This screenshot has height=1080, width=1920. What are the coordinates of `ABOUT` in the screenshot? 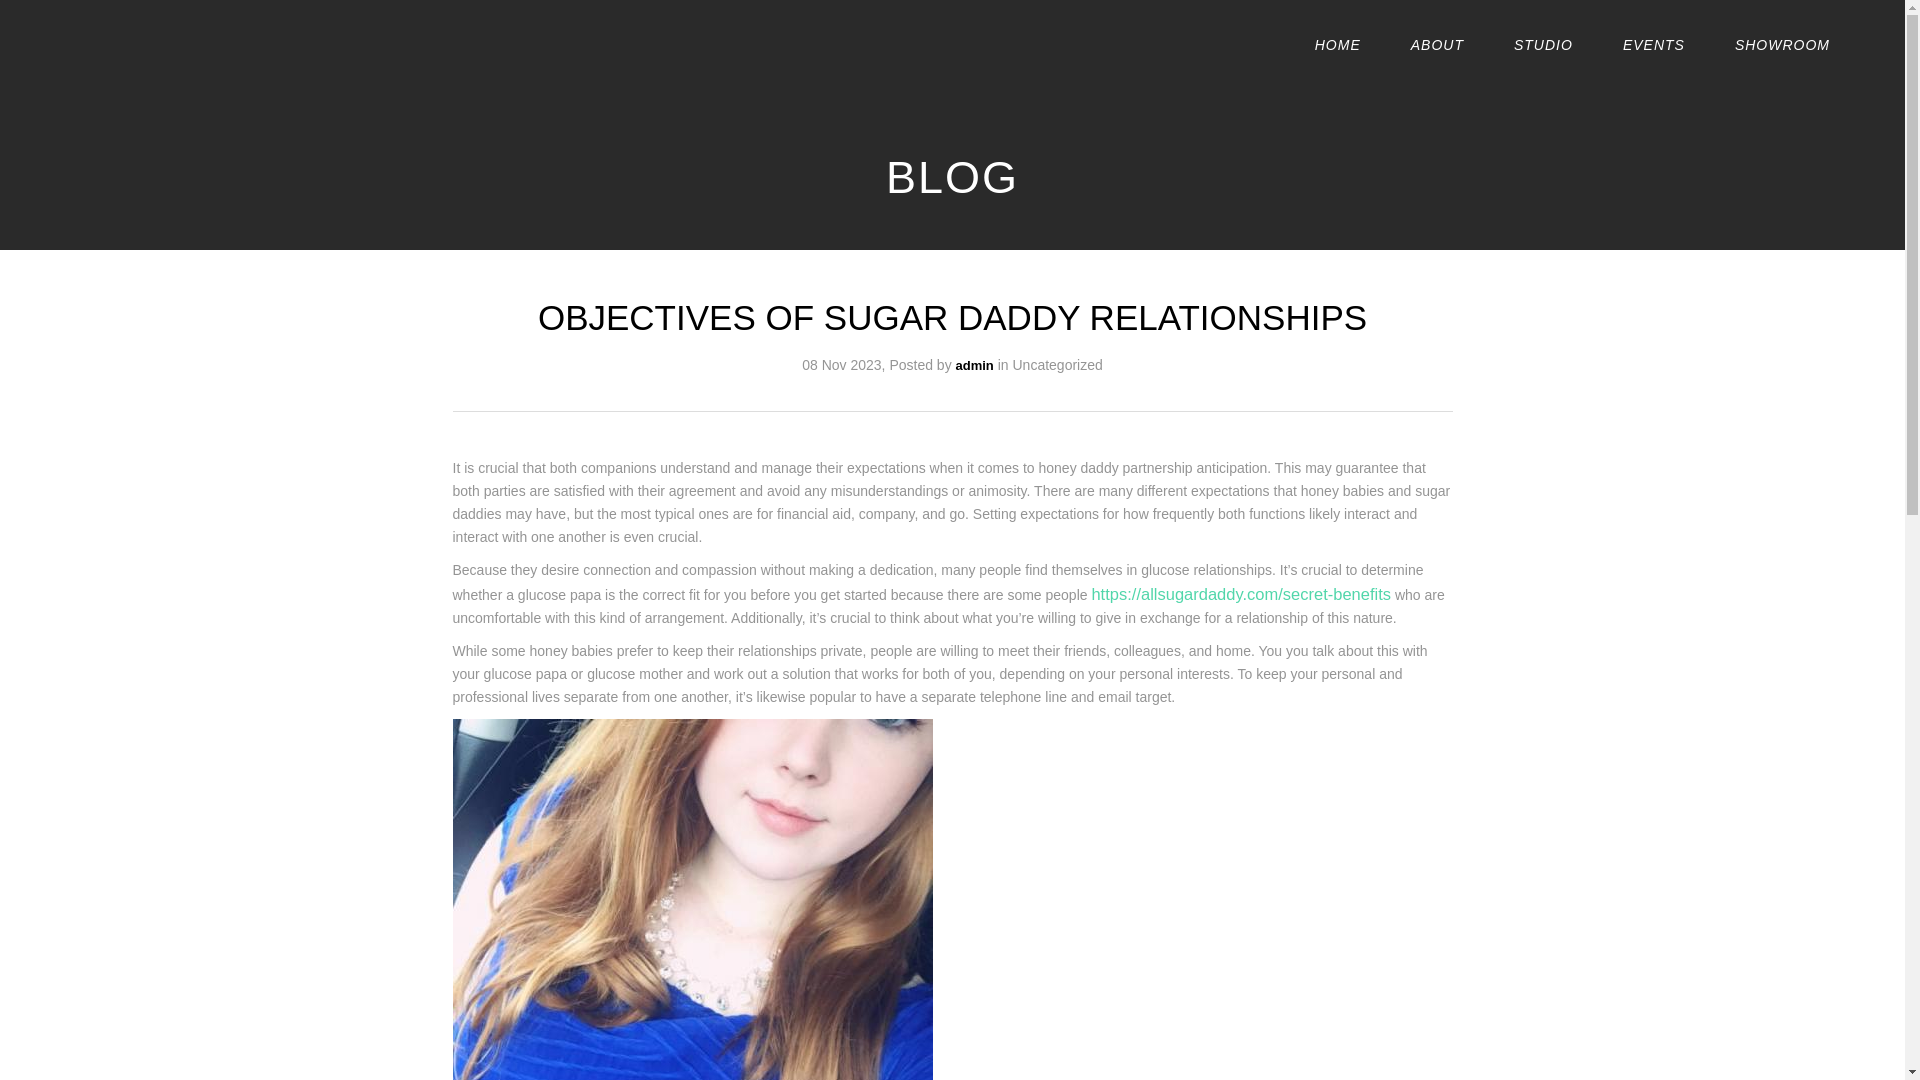 It's located at (1438, 44).